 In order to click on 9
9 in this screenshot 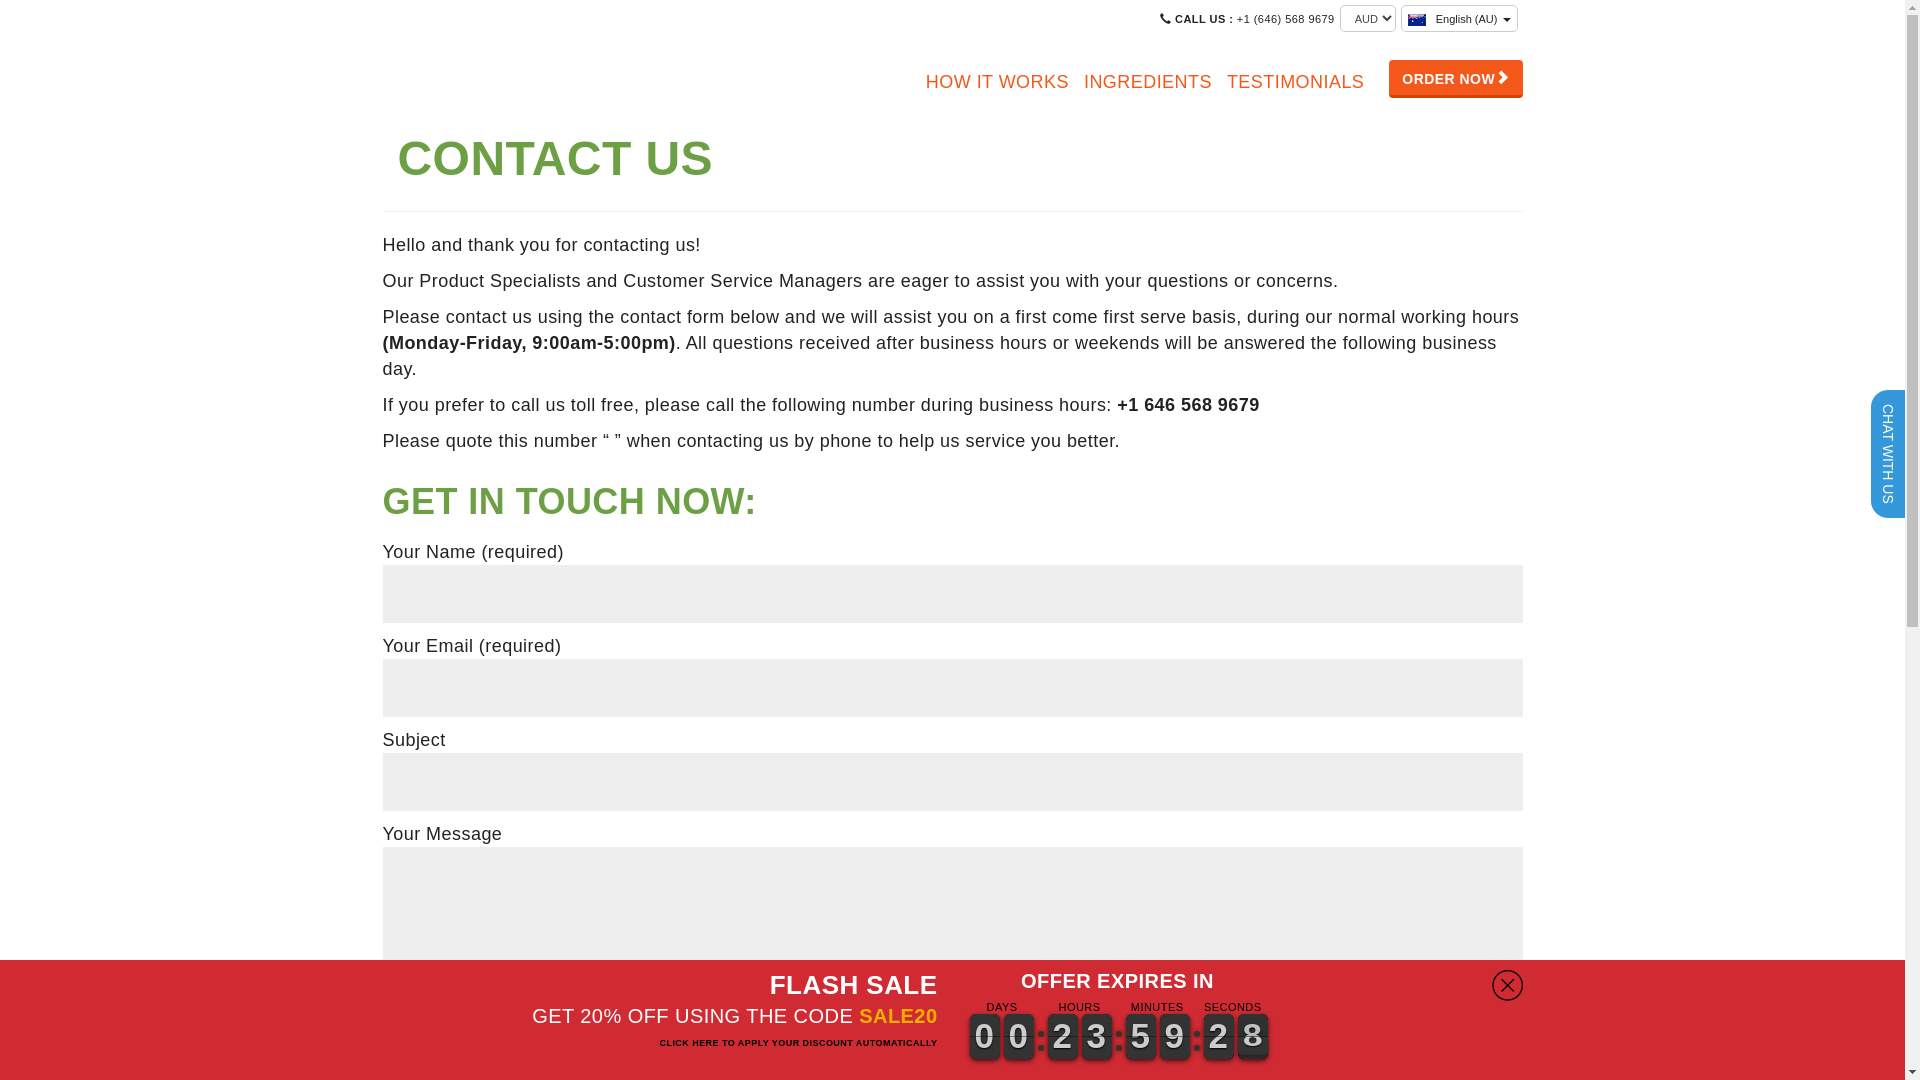, I will do `click(1253, 1036)`.